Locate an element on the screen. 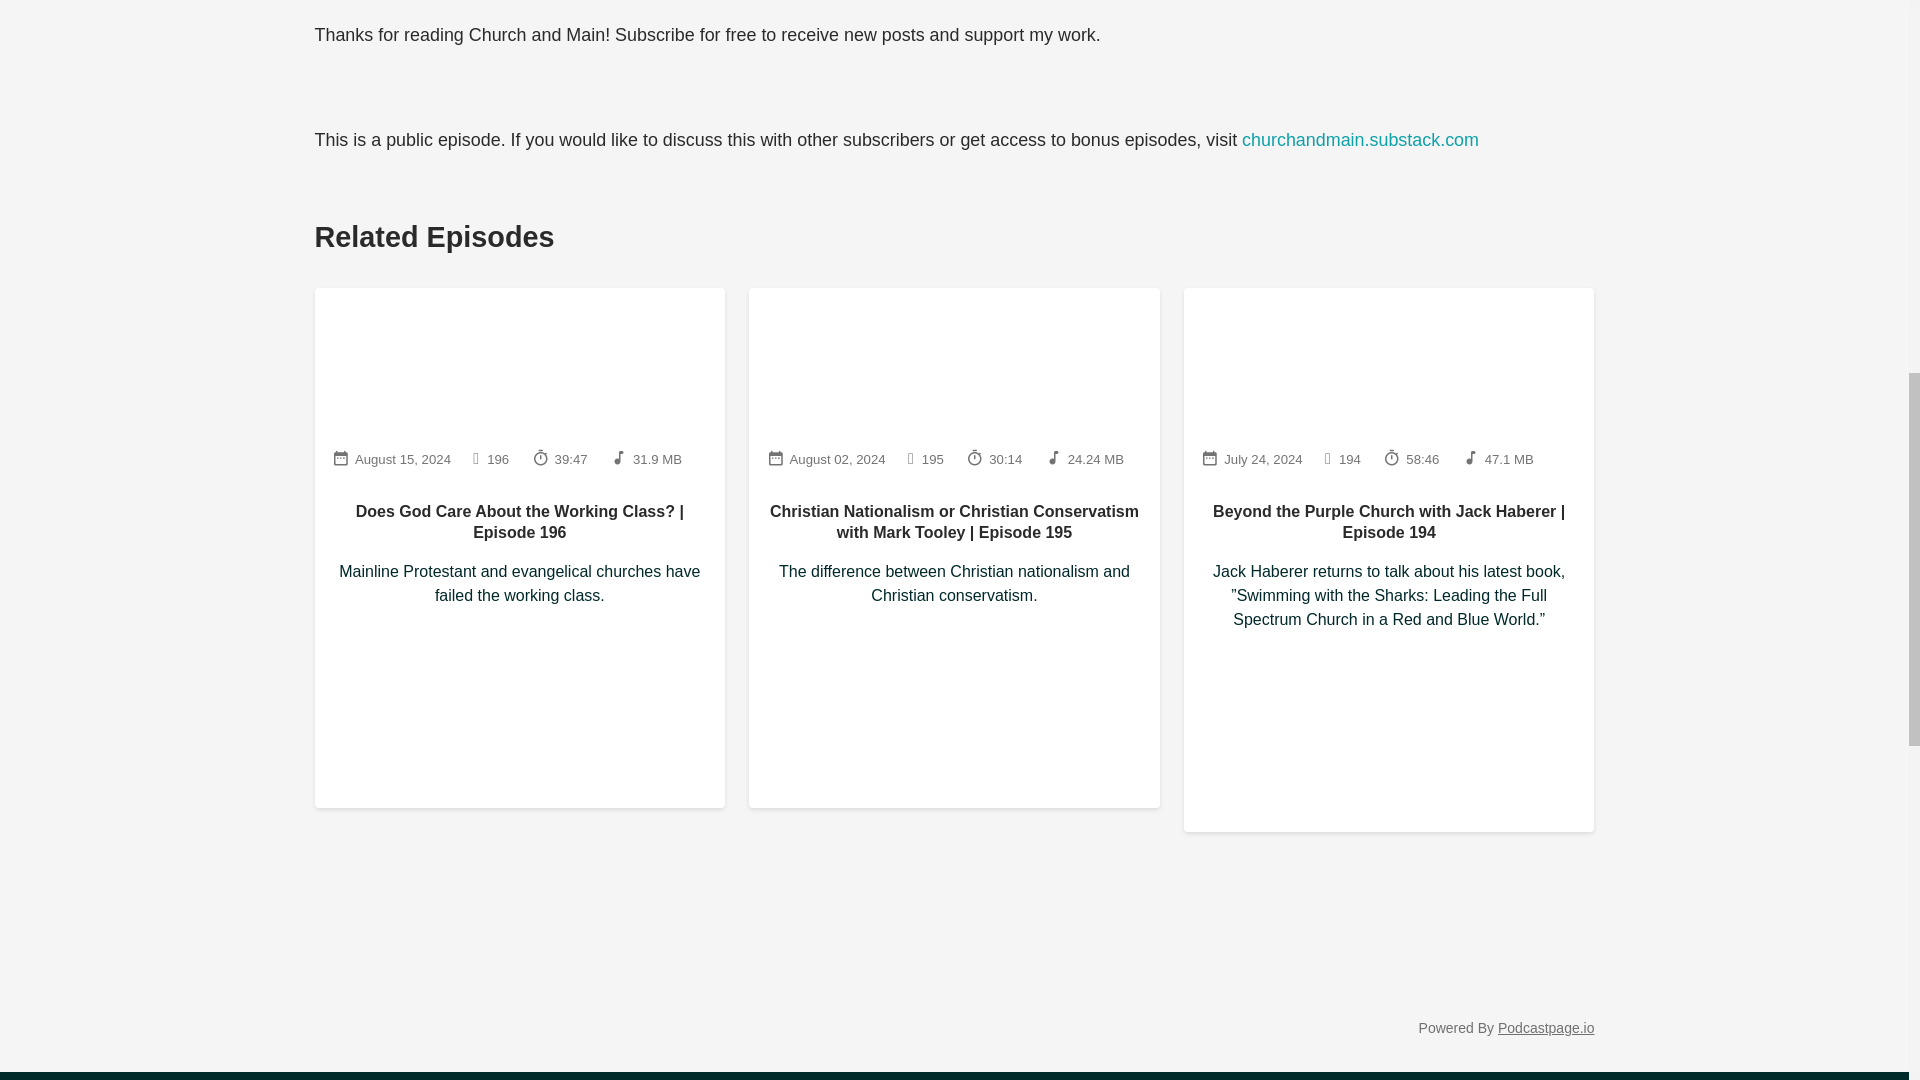 The width and height of the screenshot is (1920, 1080). Episode Weight is located at coordinates (646, 458).